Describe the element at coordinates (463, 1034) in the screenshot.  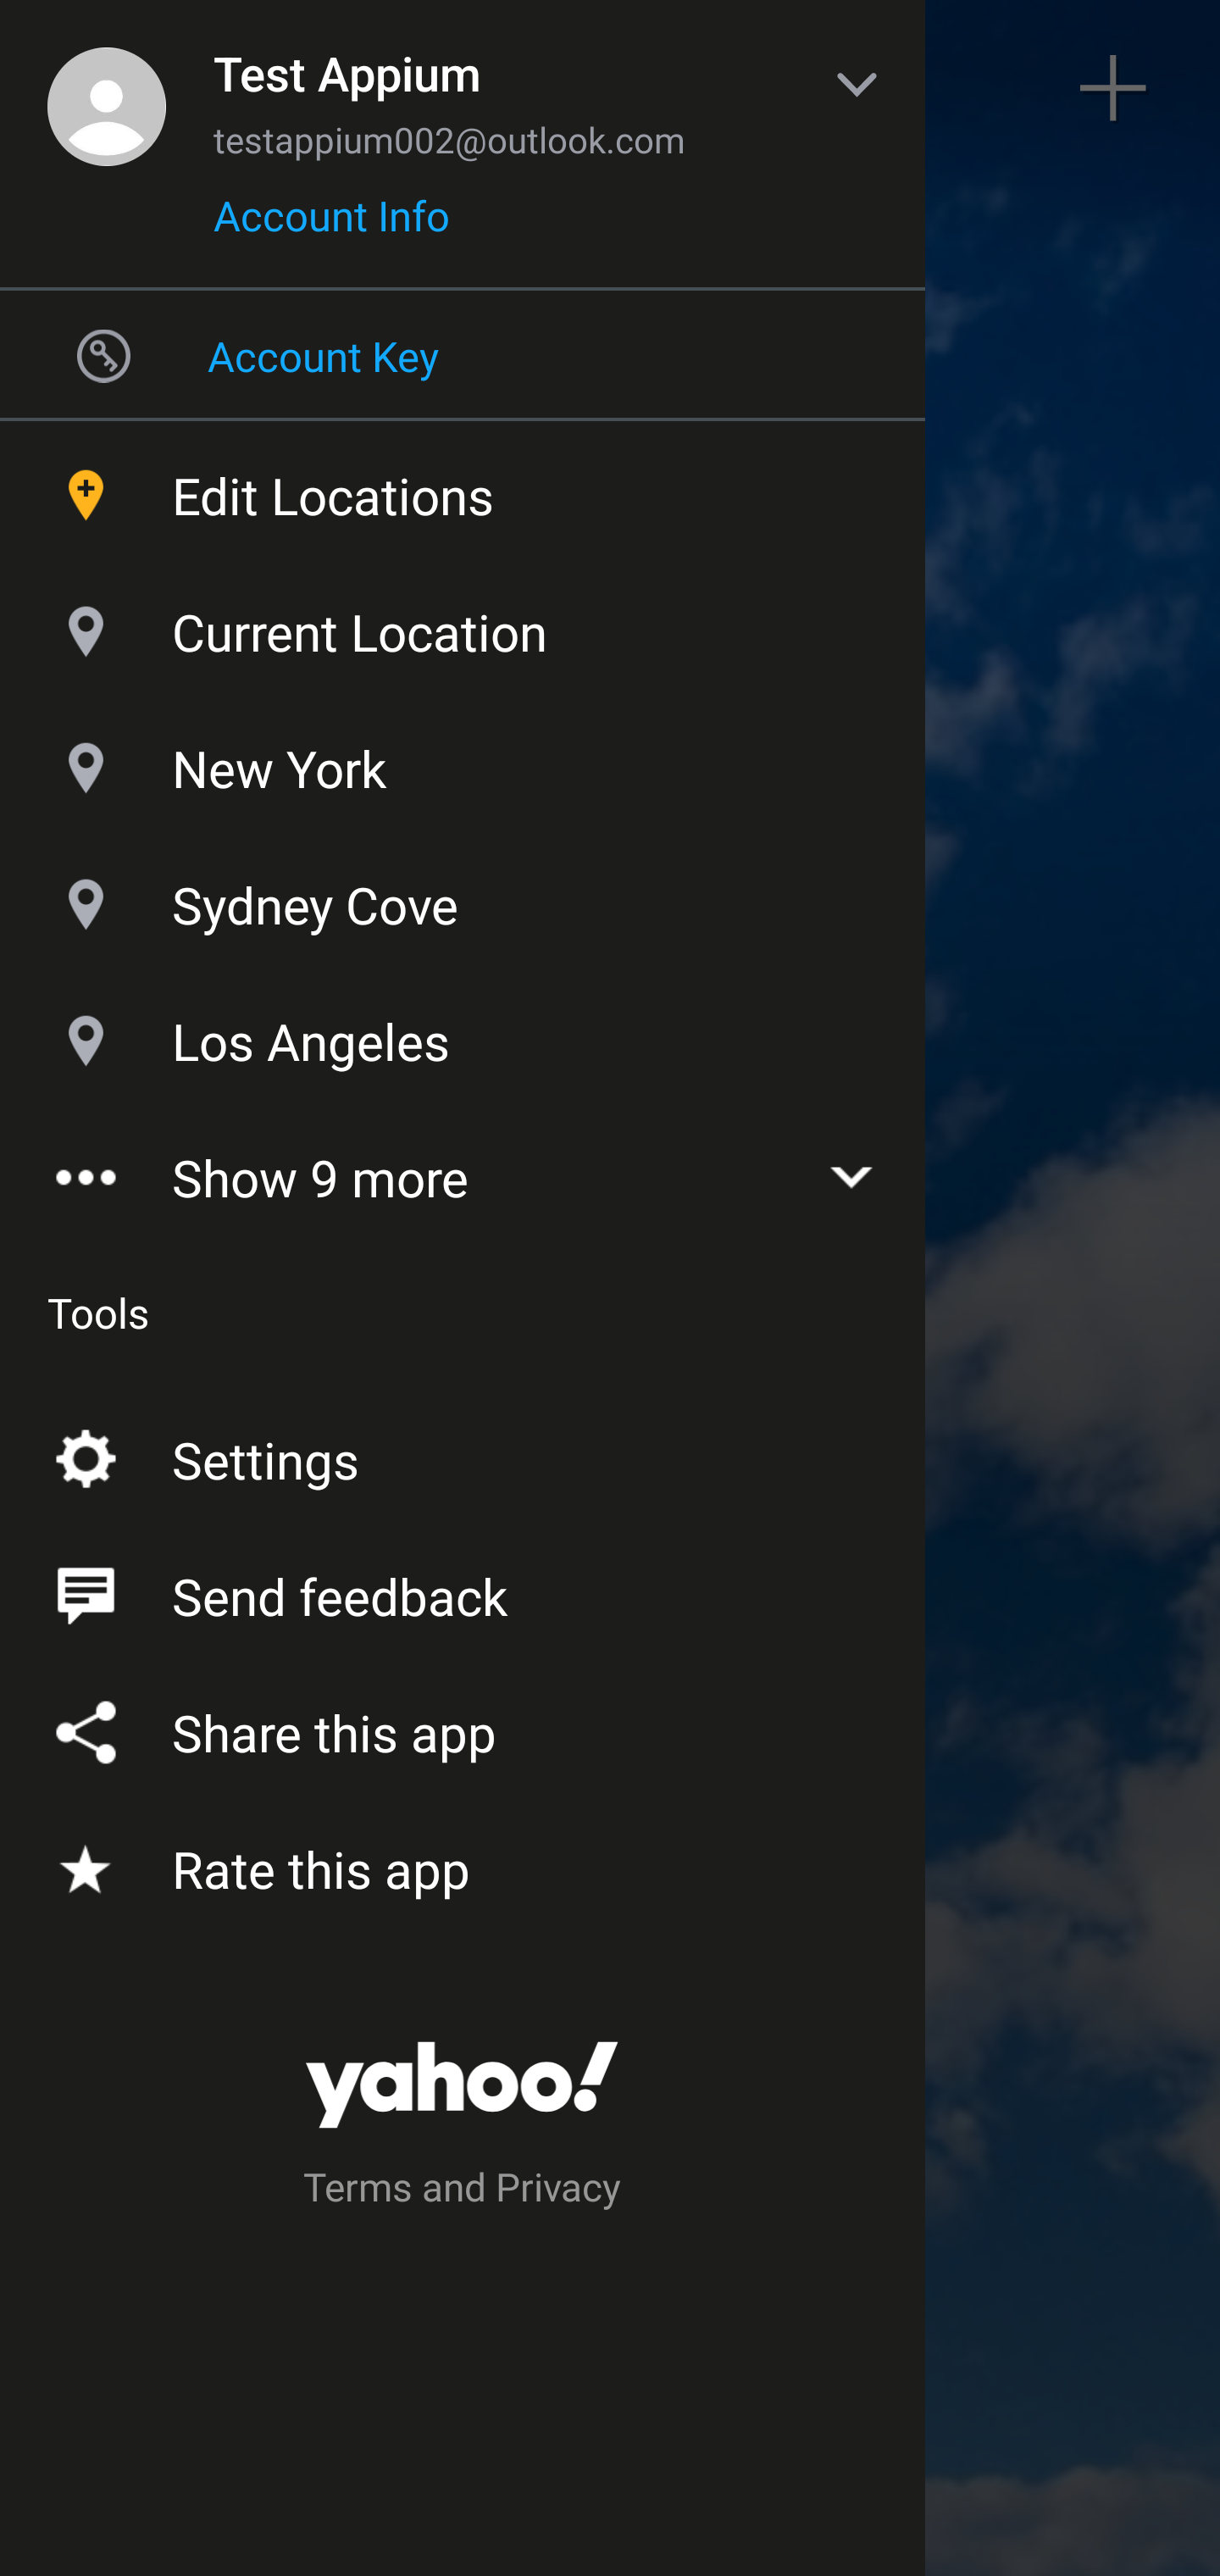
I see `Los Angeles` at that location.